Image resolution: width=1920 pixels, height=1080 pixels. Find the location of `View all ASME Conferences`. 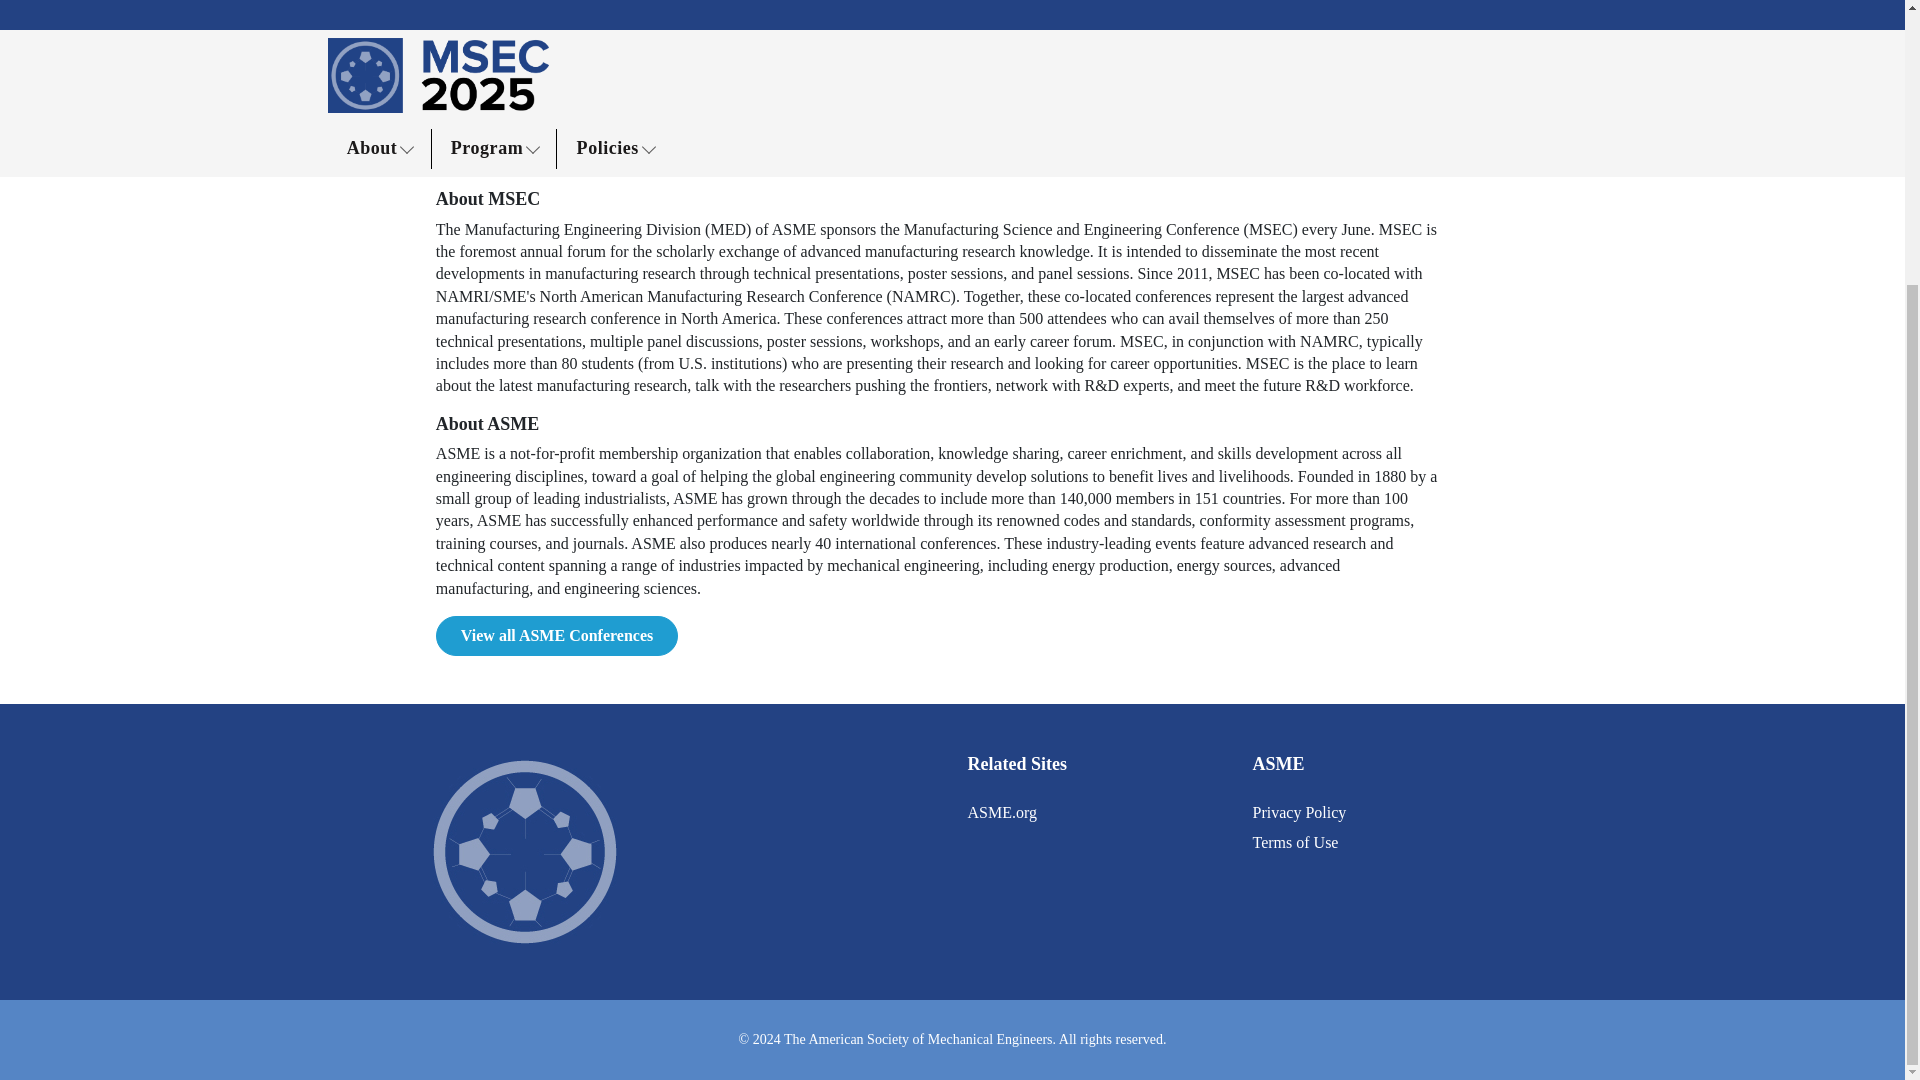

View all ASME Conferences is located at coordinates (556, 635).